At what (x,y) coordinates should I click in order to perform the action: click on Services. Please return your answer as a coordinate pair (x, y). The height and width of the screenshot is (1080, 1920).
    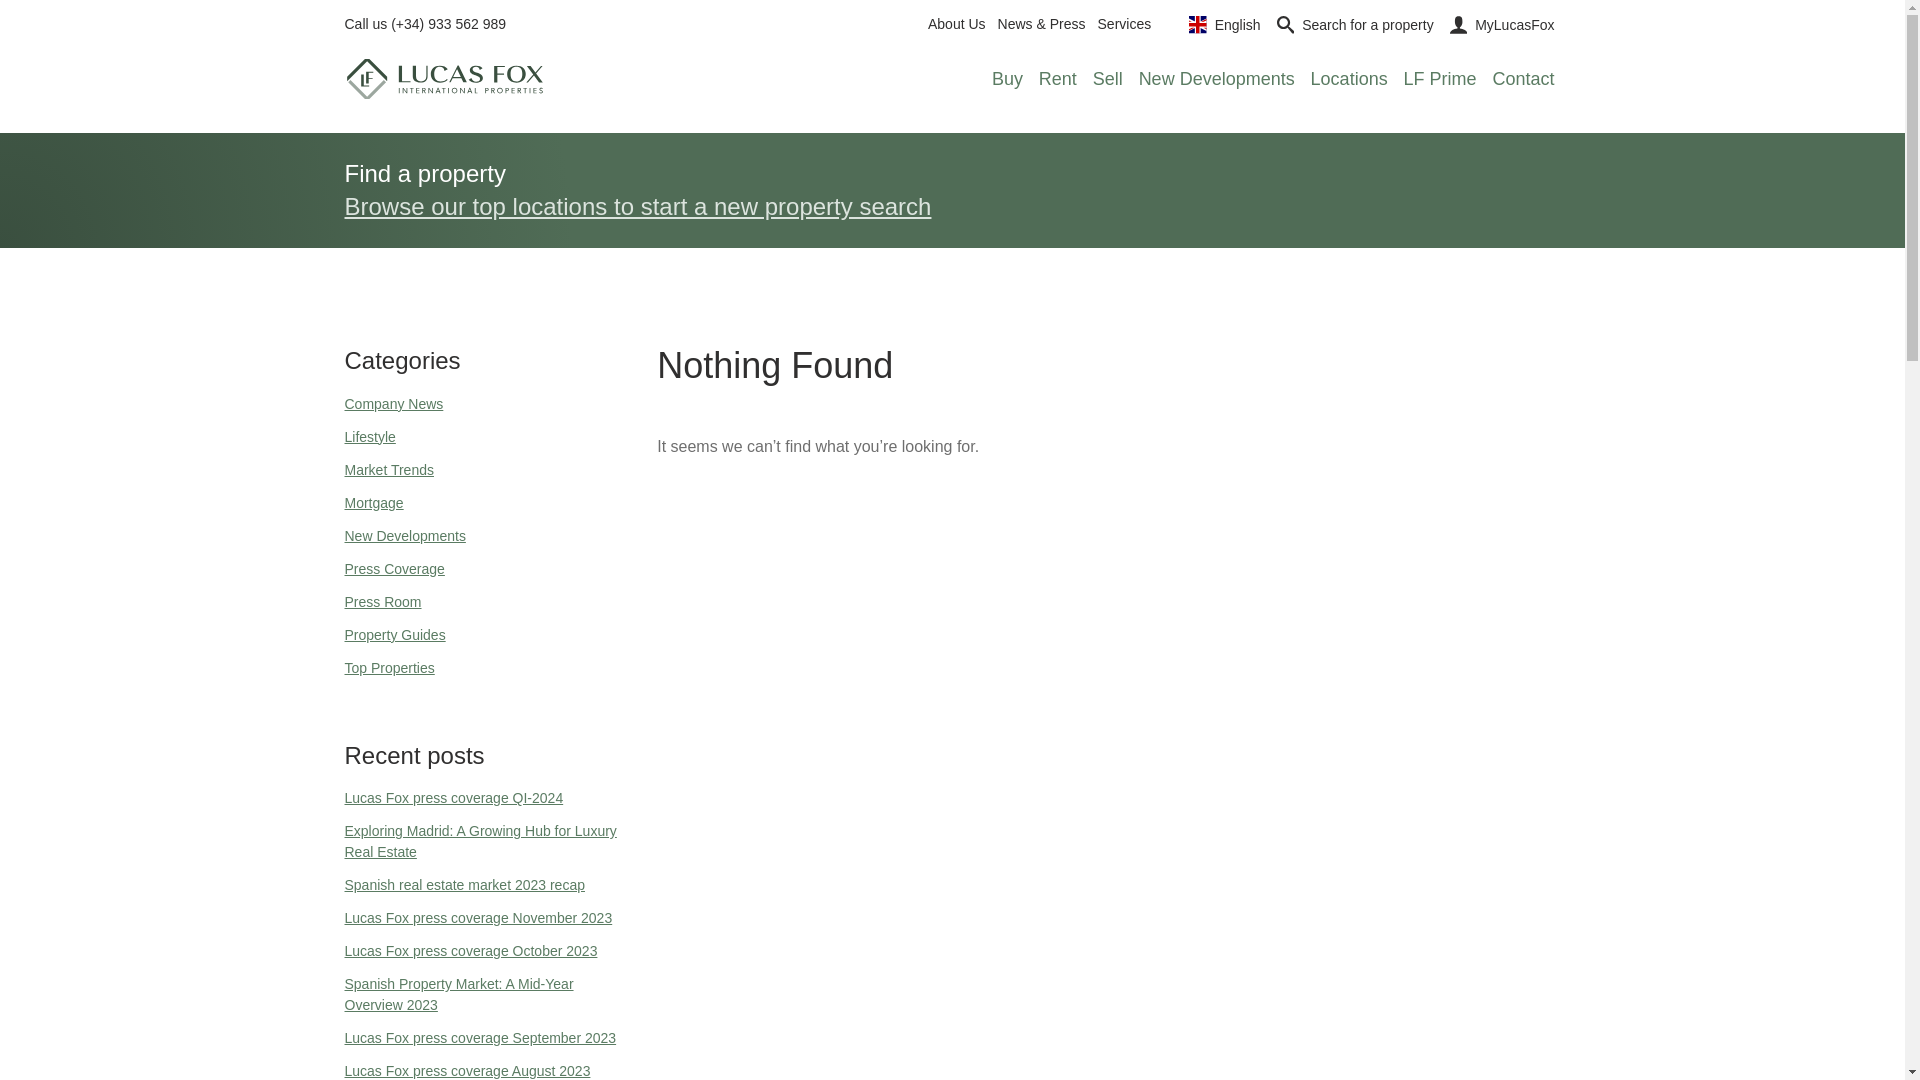
    Looking at the image, I should click on (1125, 24).